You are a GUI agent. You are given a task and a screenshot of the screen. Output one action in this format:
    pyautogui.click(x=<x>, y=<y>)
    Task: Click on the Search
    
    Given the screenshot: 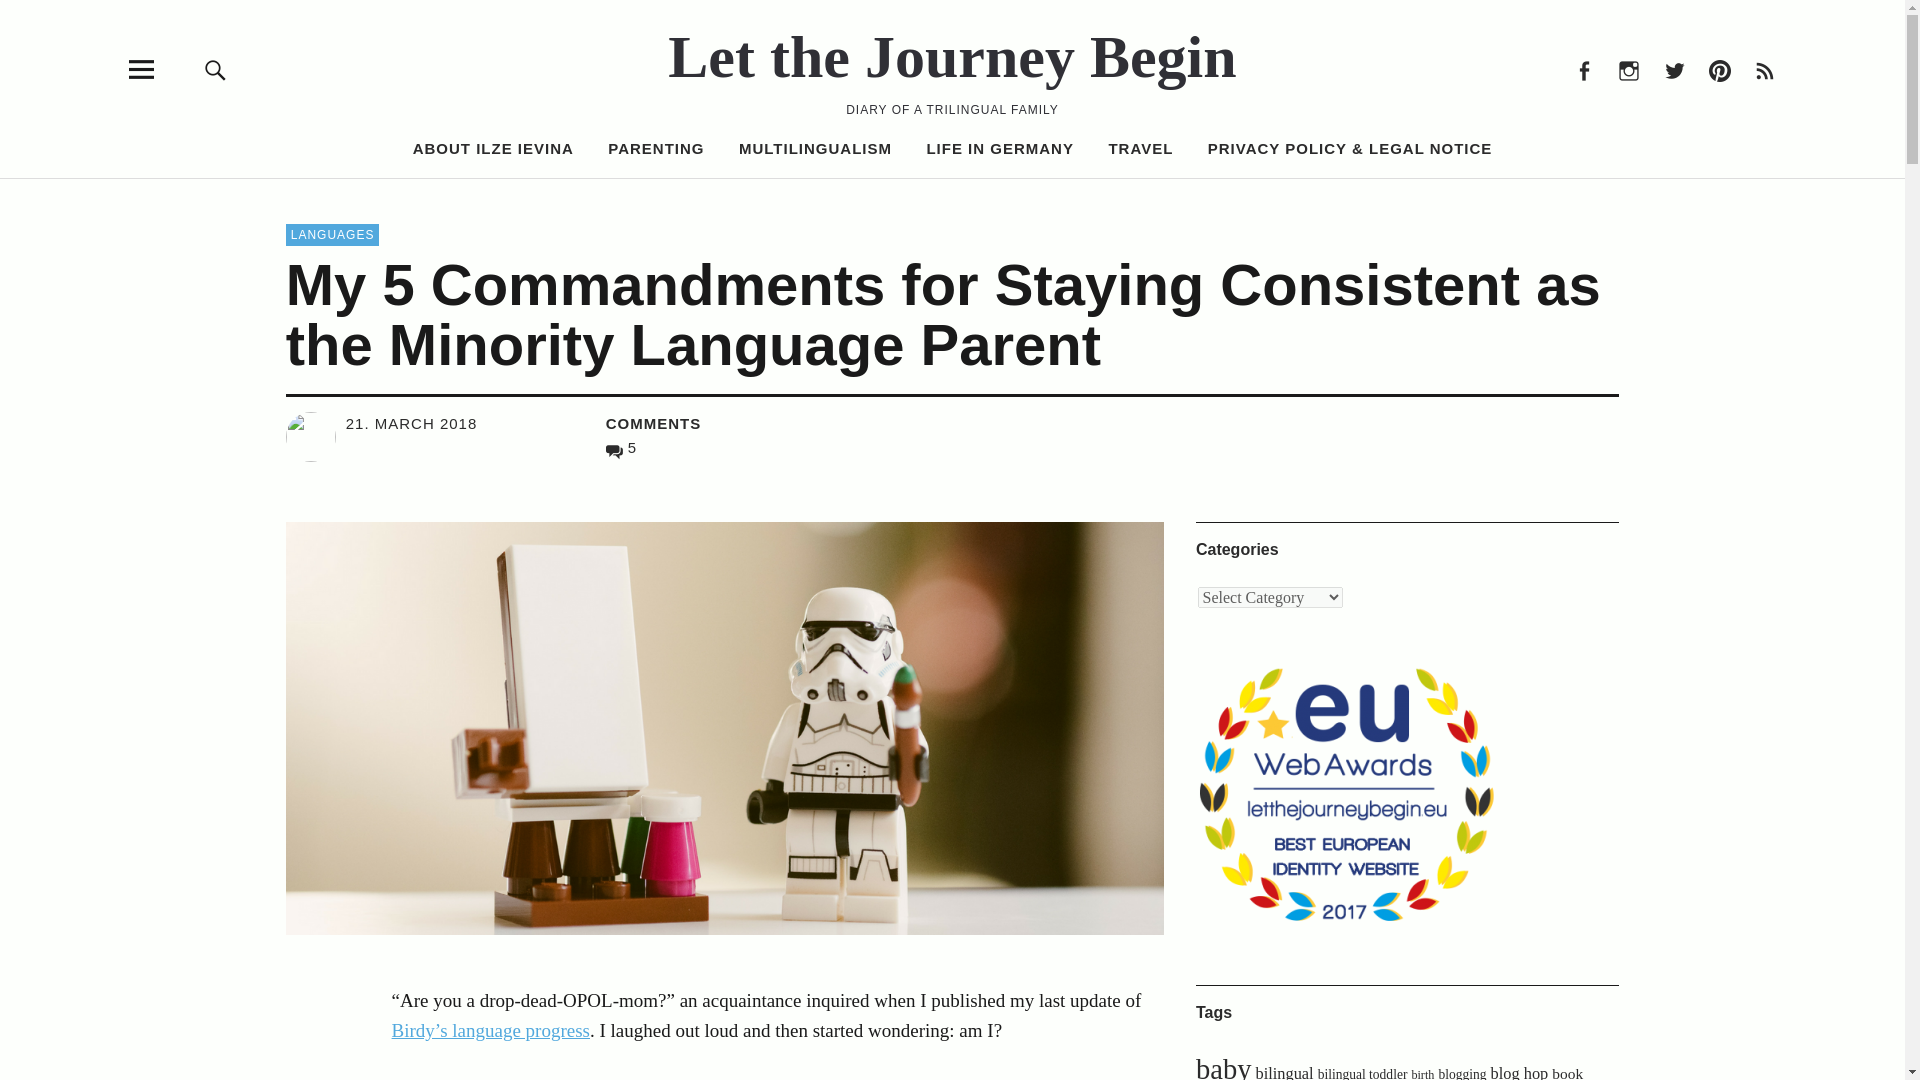 What is the action you would take?
    pyautogui.click(x=1274, y=198)
    